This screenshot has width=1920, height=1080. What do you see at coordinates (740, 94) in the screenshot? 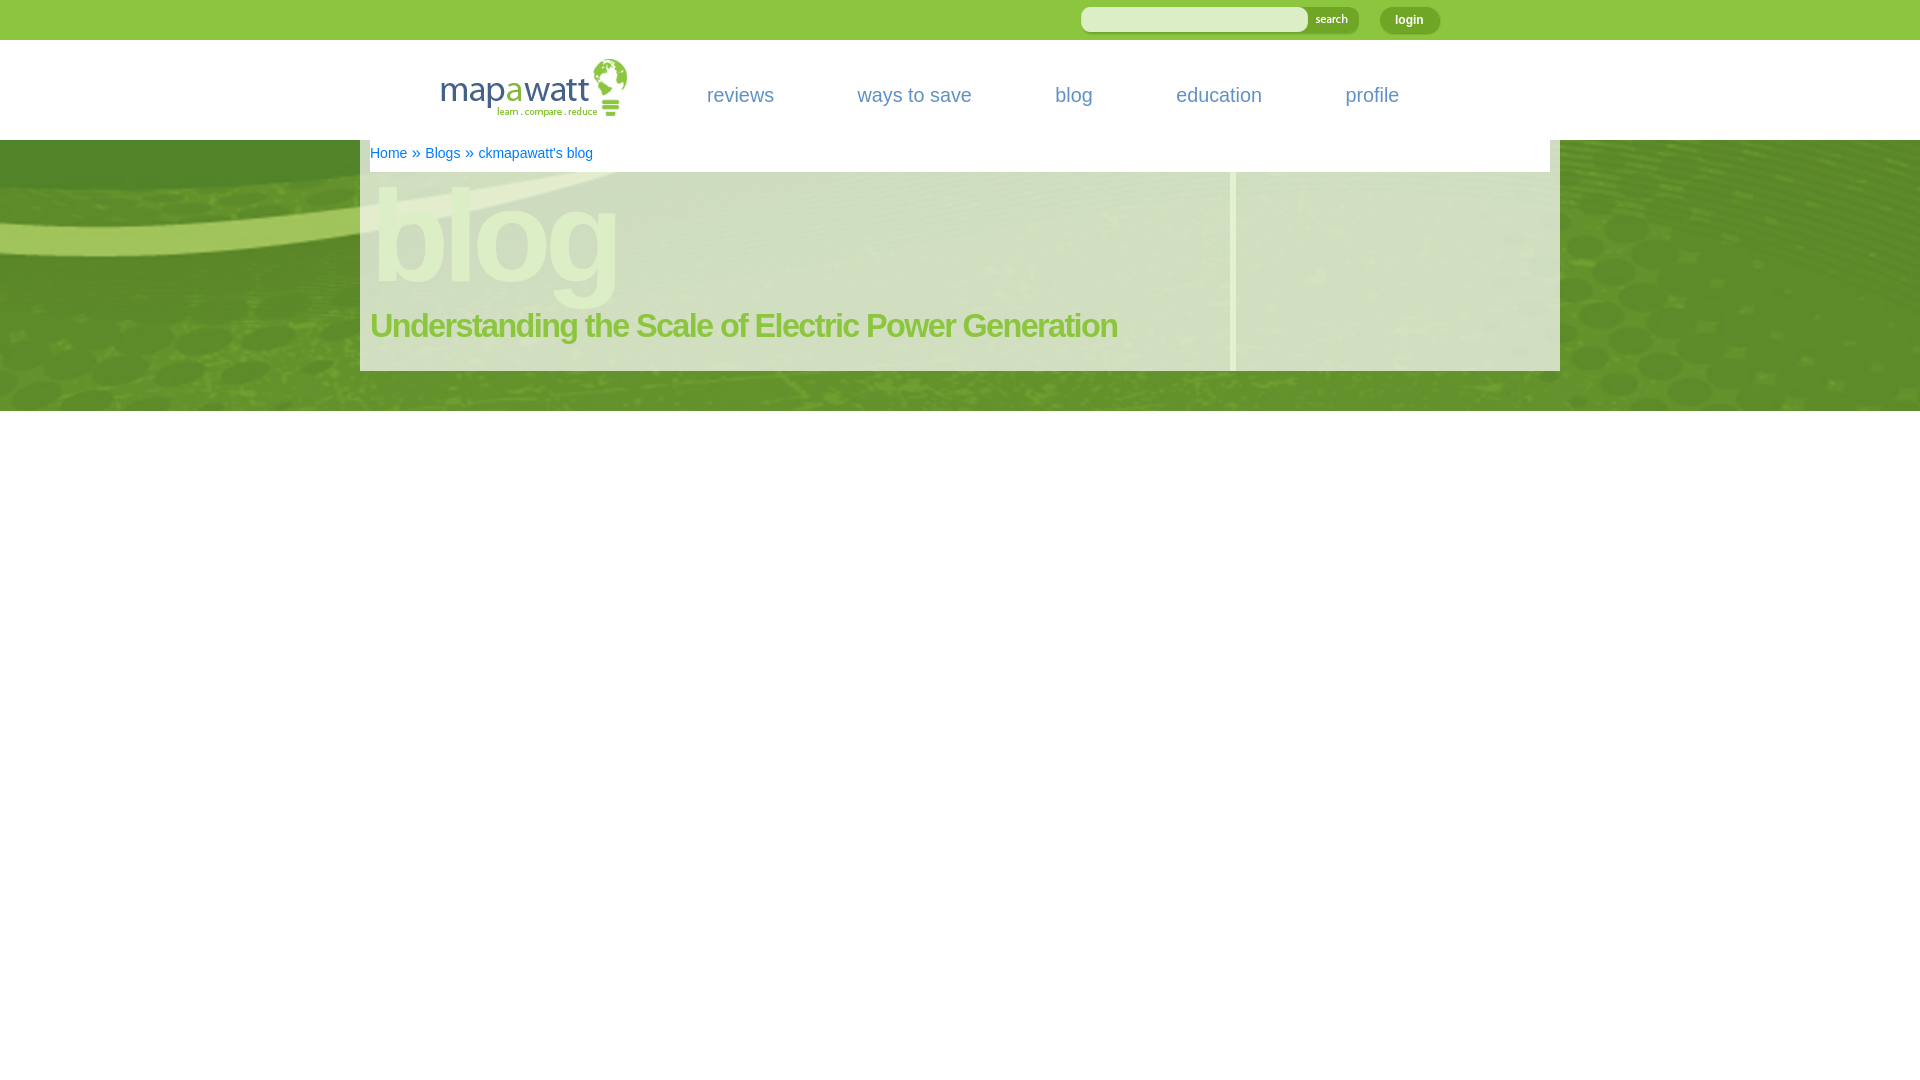
I see `reviews` at bounding box center [740, 94].